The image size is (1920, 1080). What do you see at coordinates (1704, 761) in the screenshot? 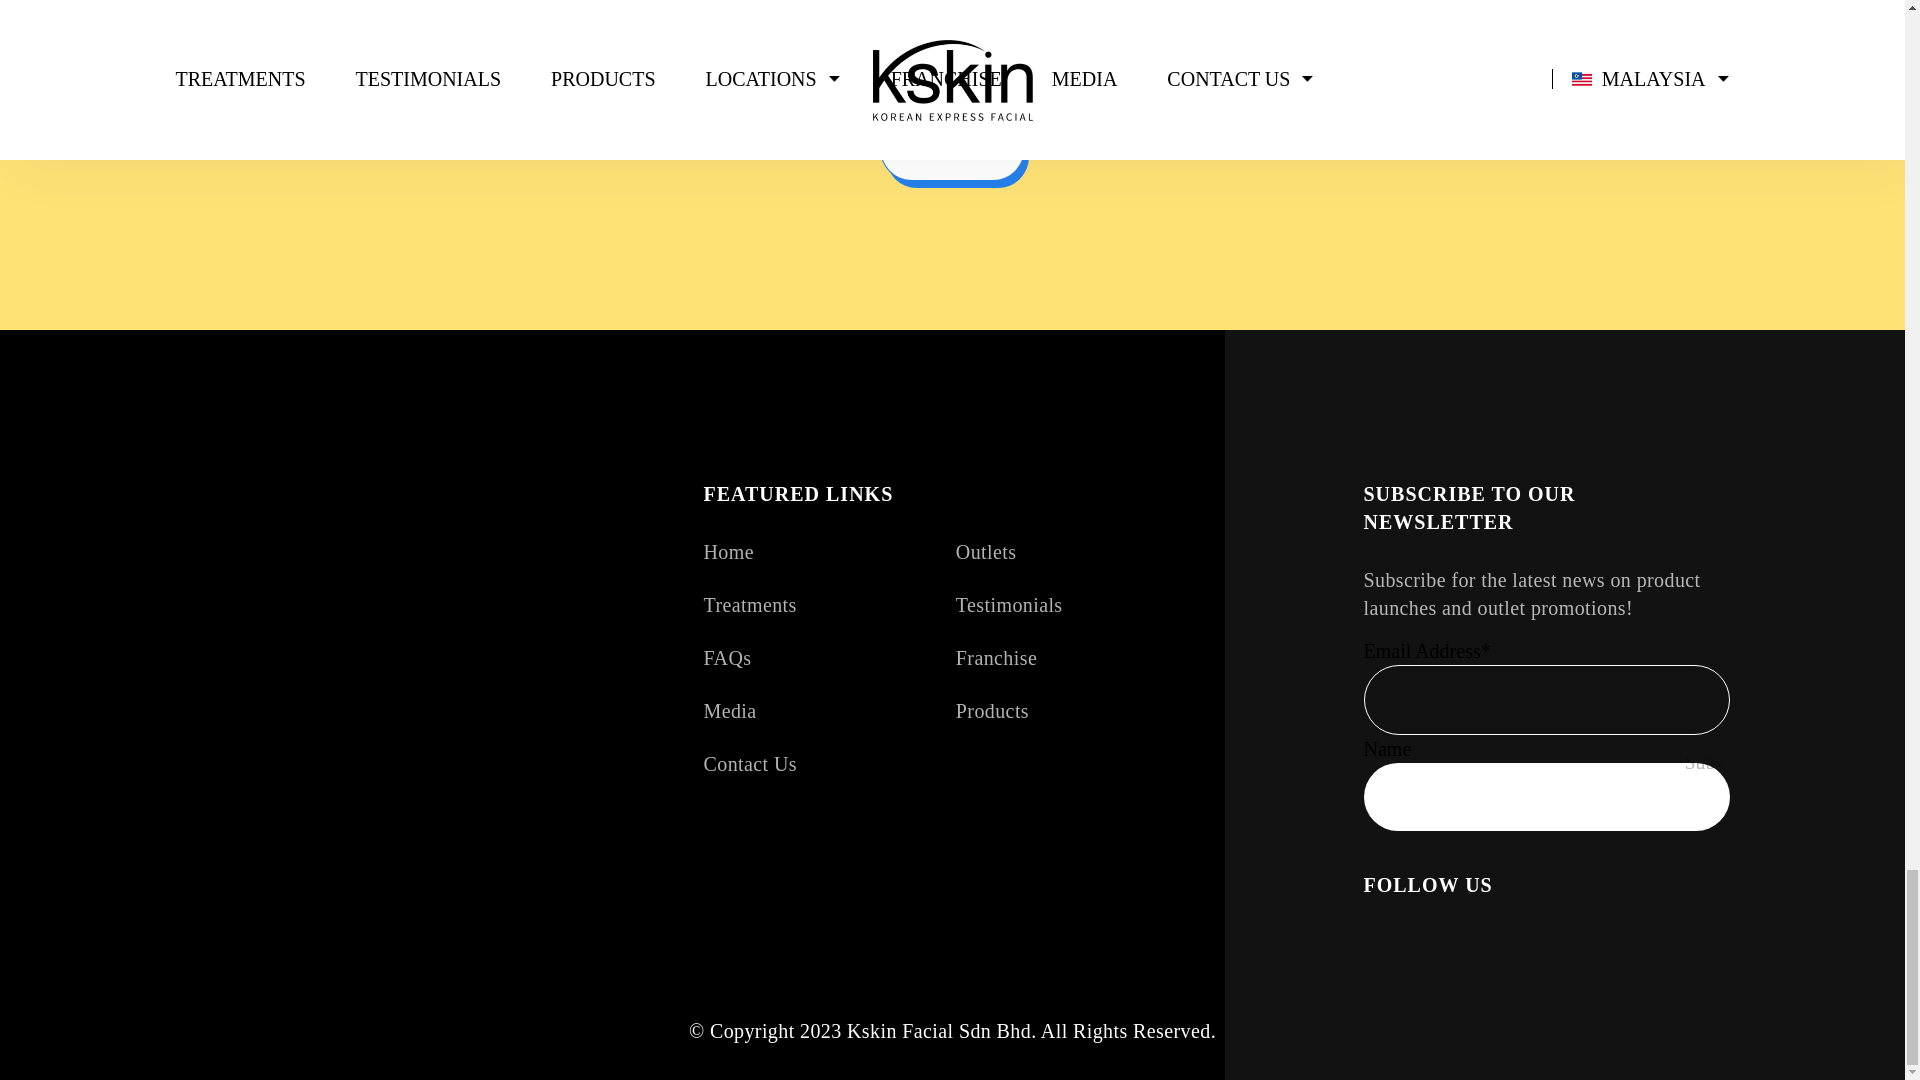
I see `Subscribe` at bounding box center [1704, 761].